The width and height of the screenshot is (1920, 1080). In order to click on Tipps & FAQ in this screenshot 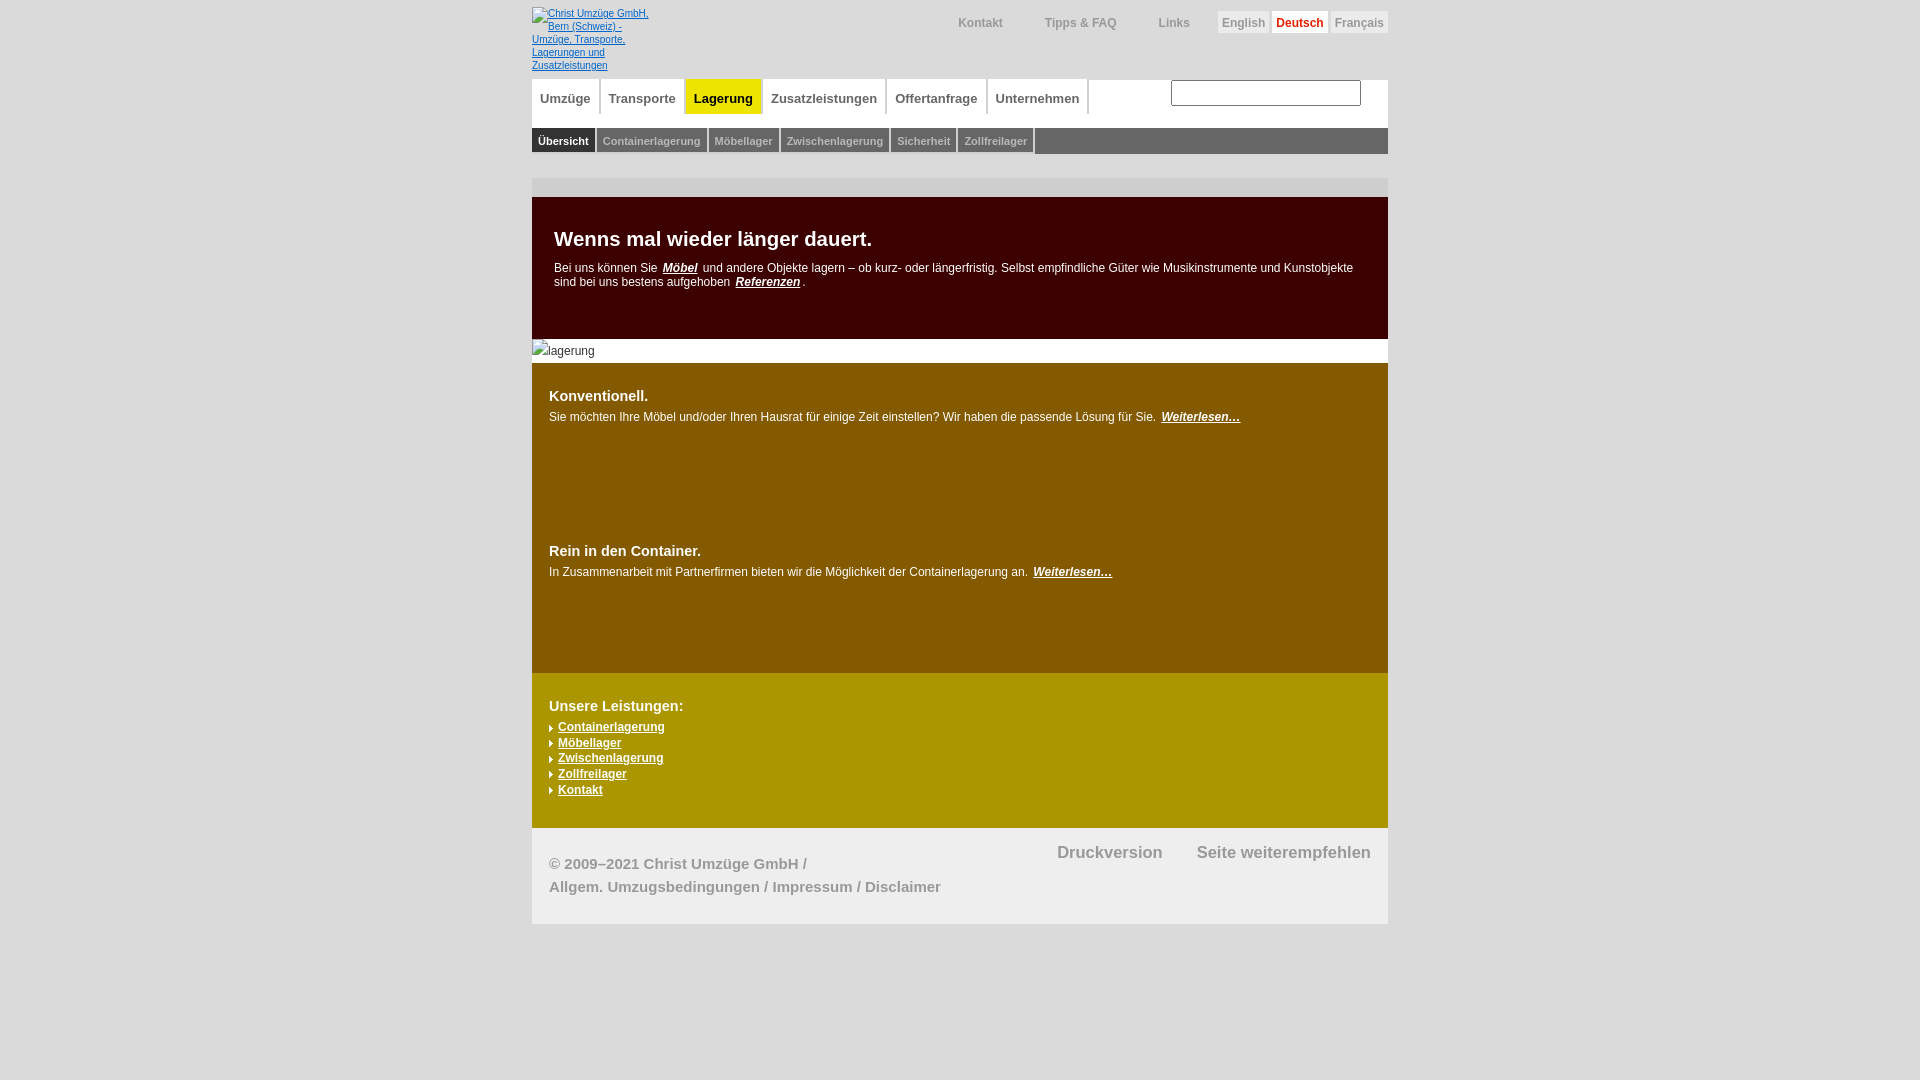, I will do `click(1066, 26)`.